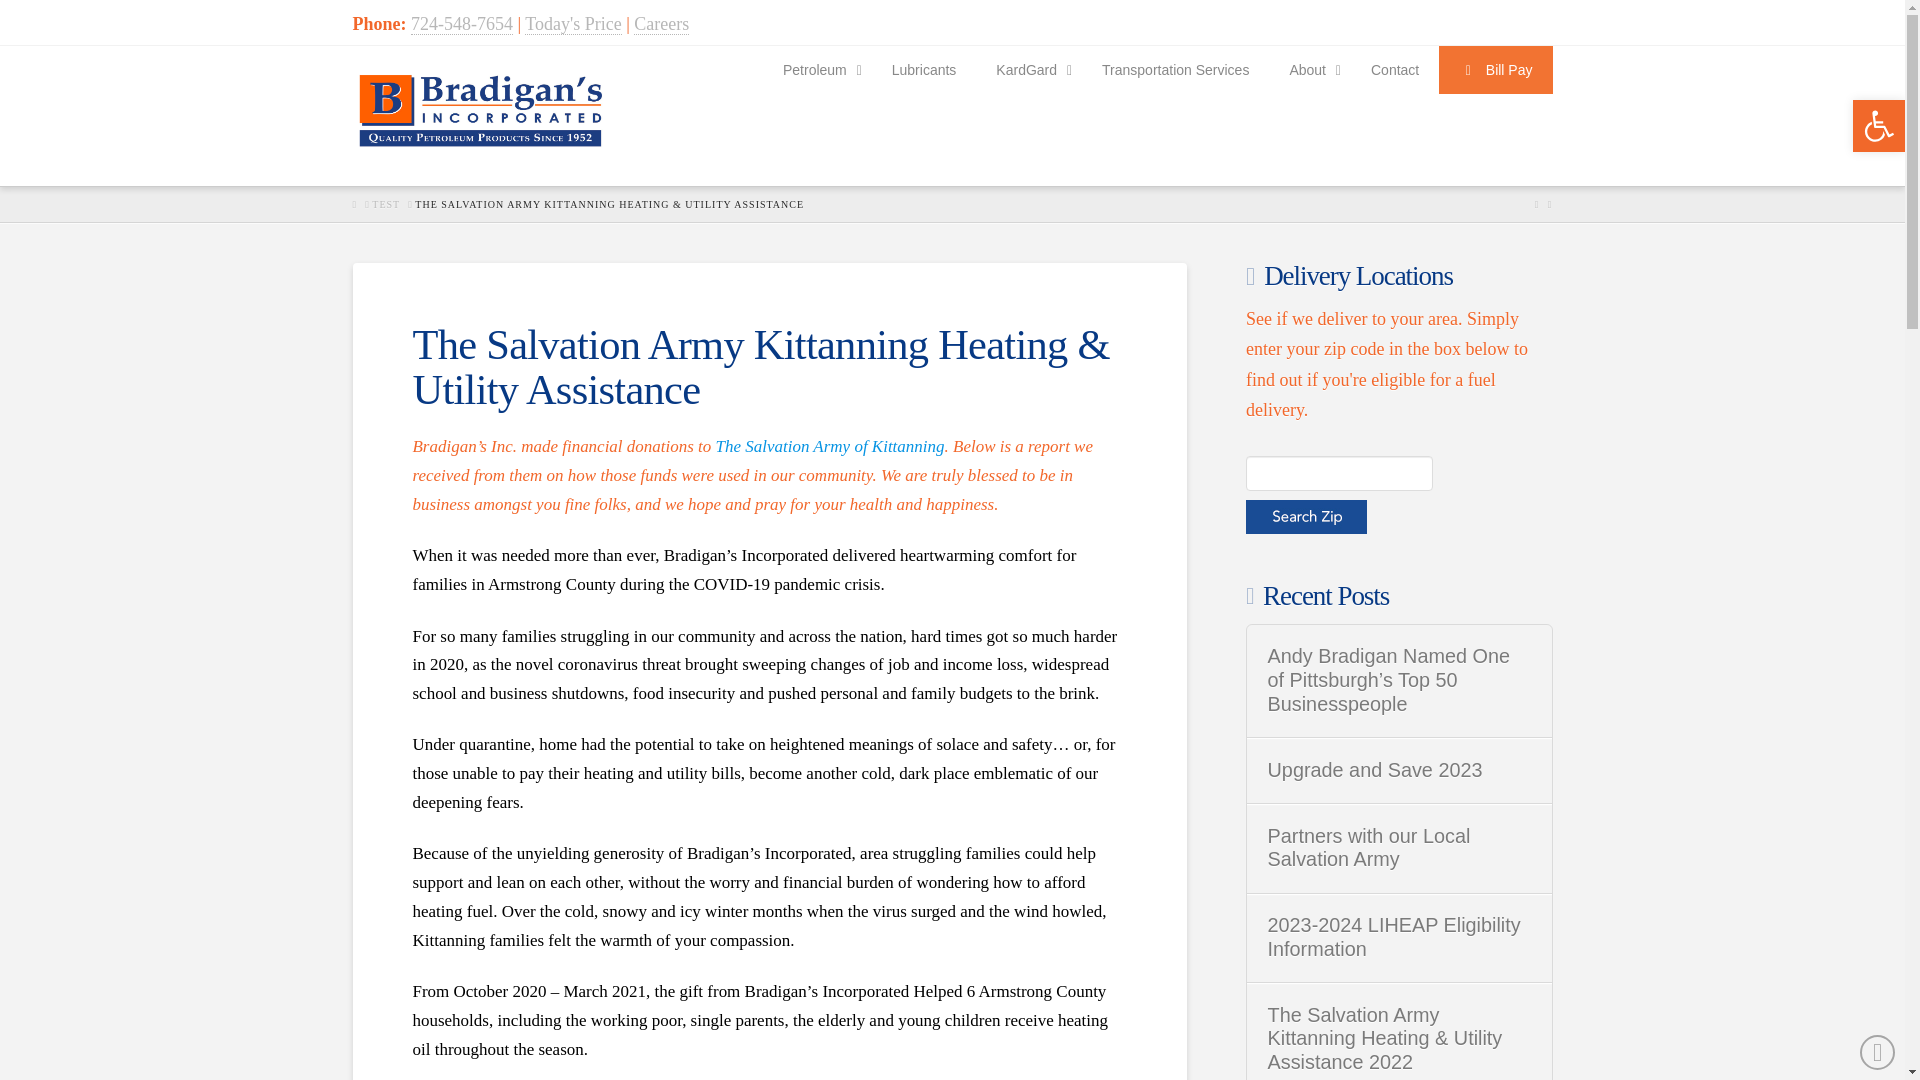 Image resolution: width=1920 pixels, height=1080 pixels. Describe the element at coordinates (661, 24) in the screenshot. I see `Careers` at that location.